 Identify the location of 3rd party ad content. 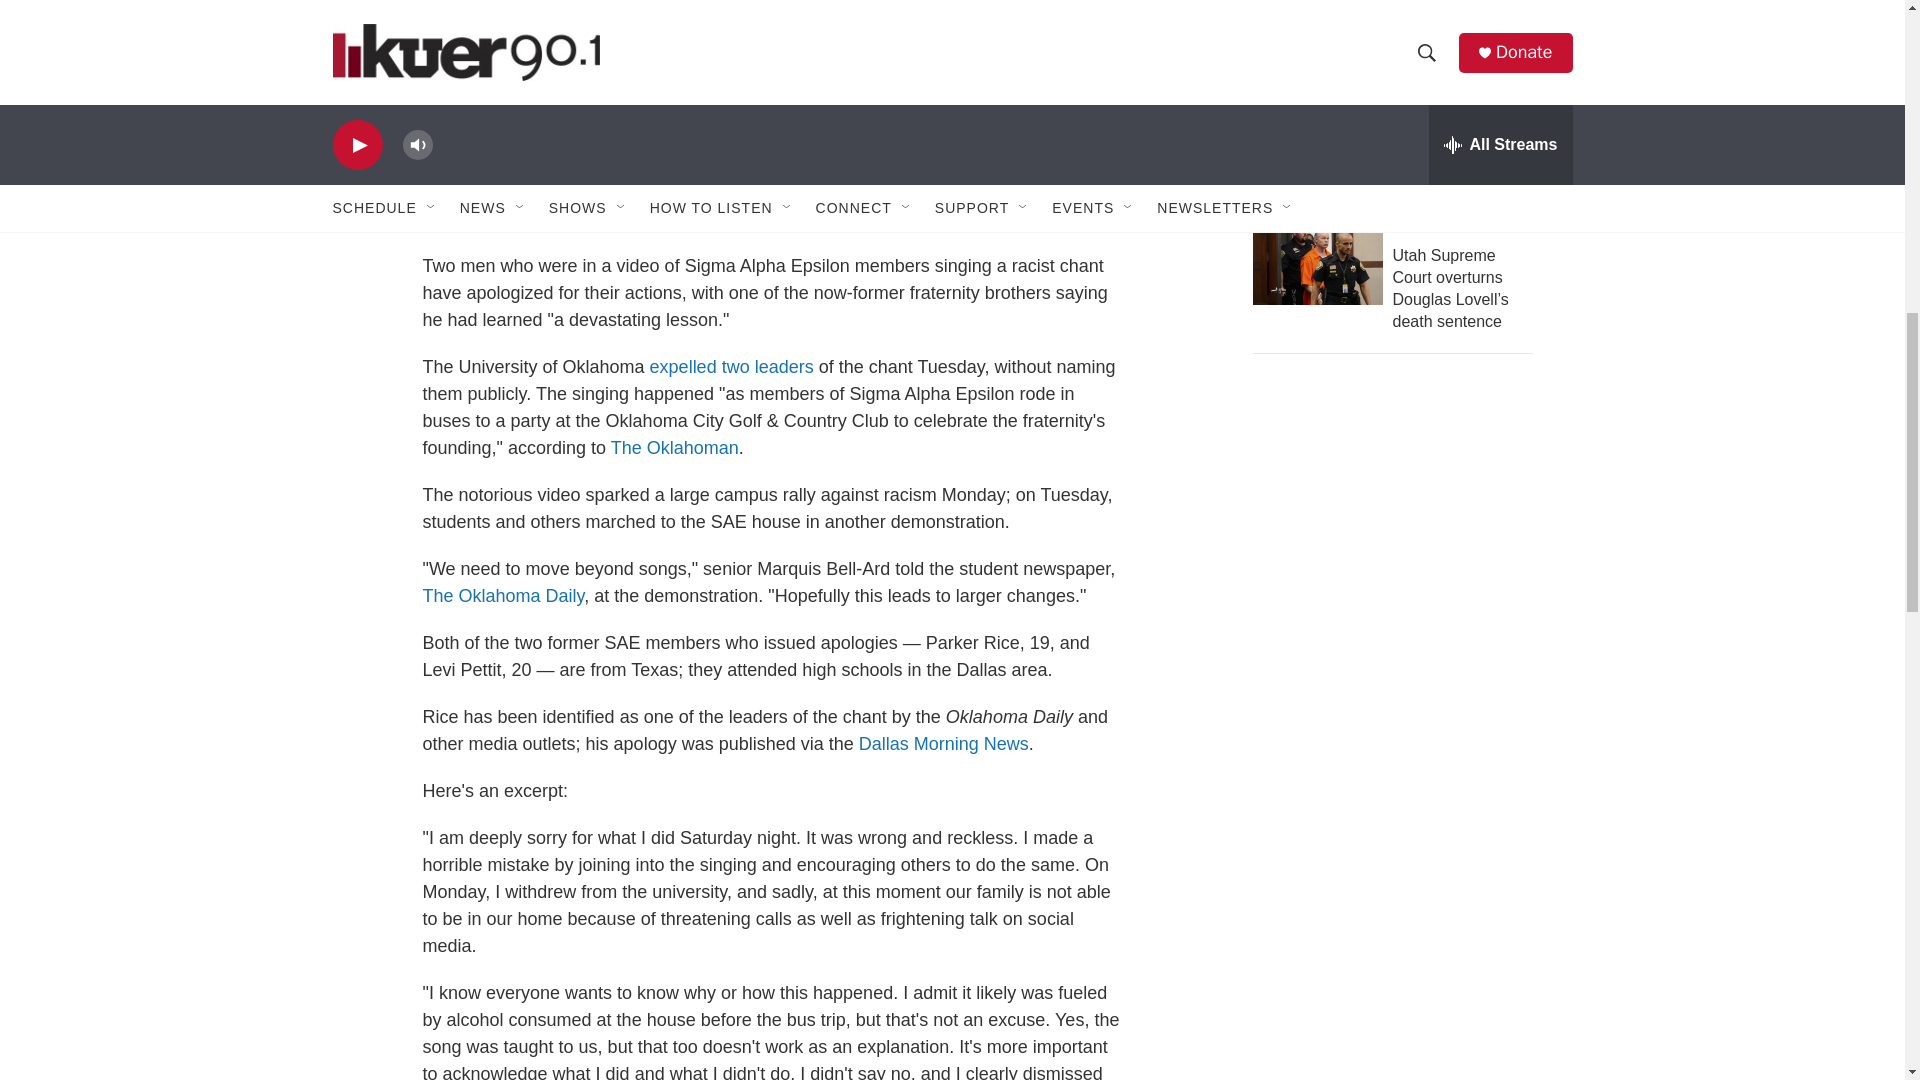
(1401, 884).